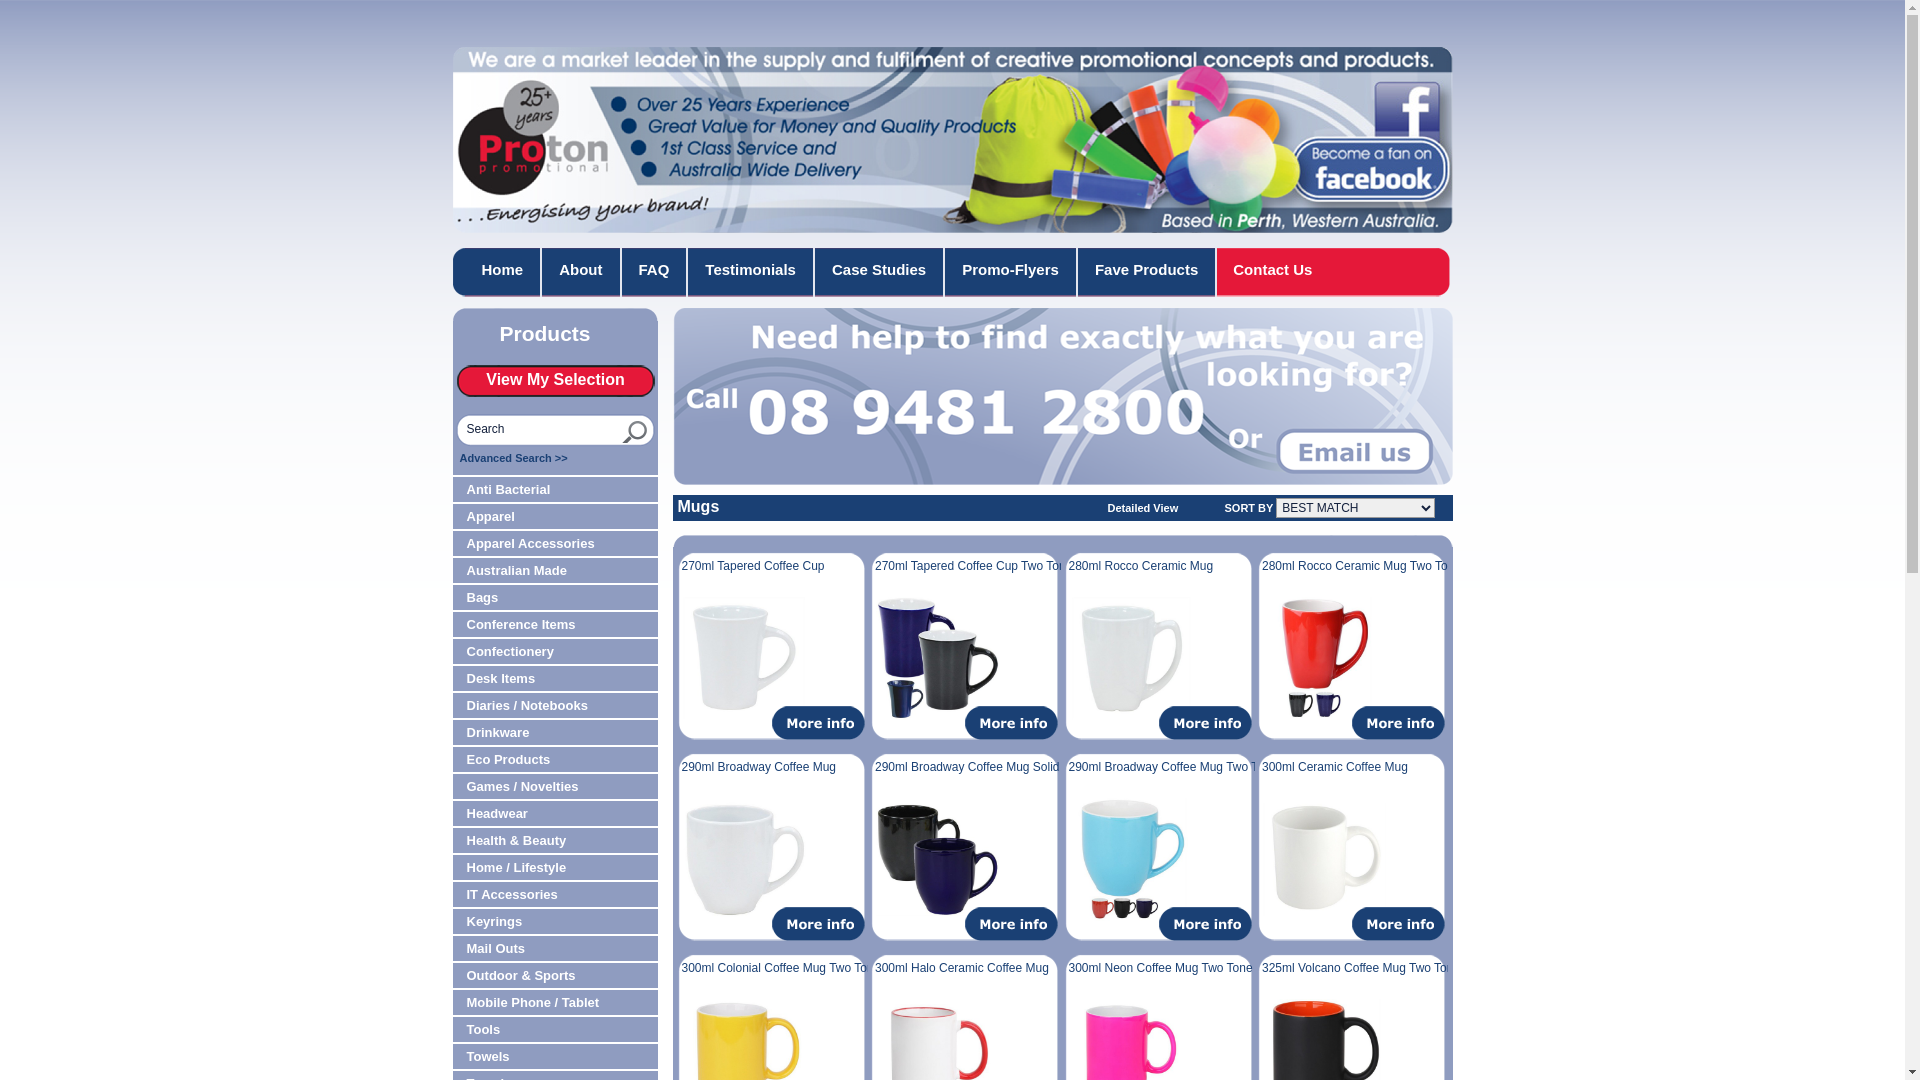 The height and width of the screenshot is (1080, 1920). Describe the element at coordinates (1206, 924) in the screenshot. I see `      ` at that location.